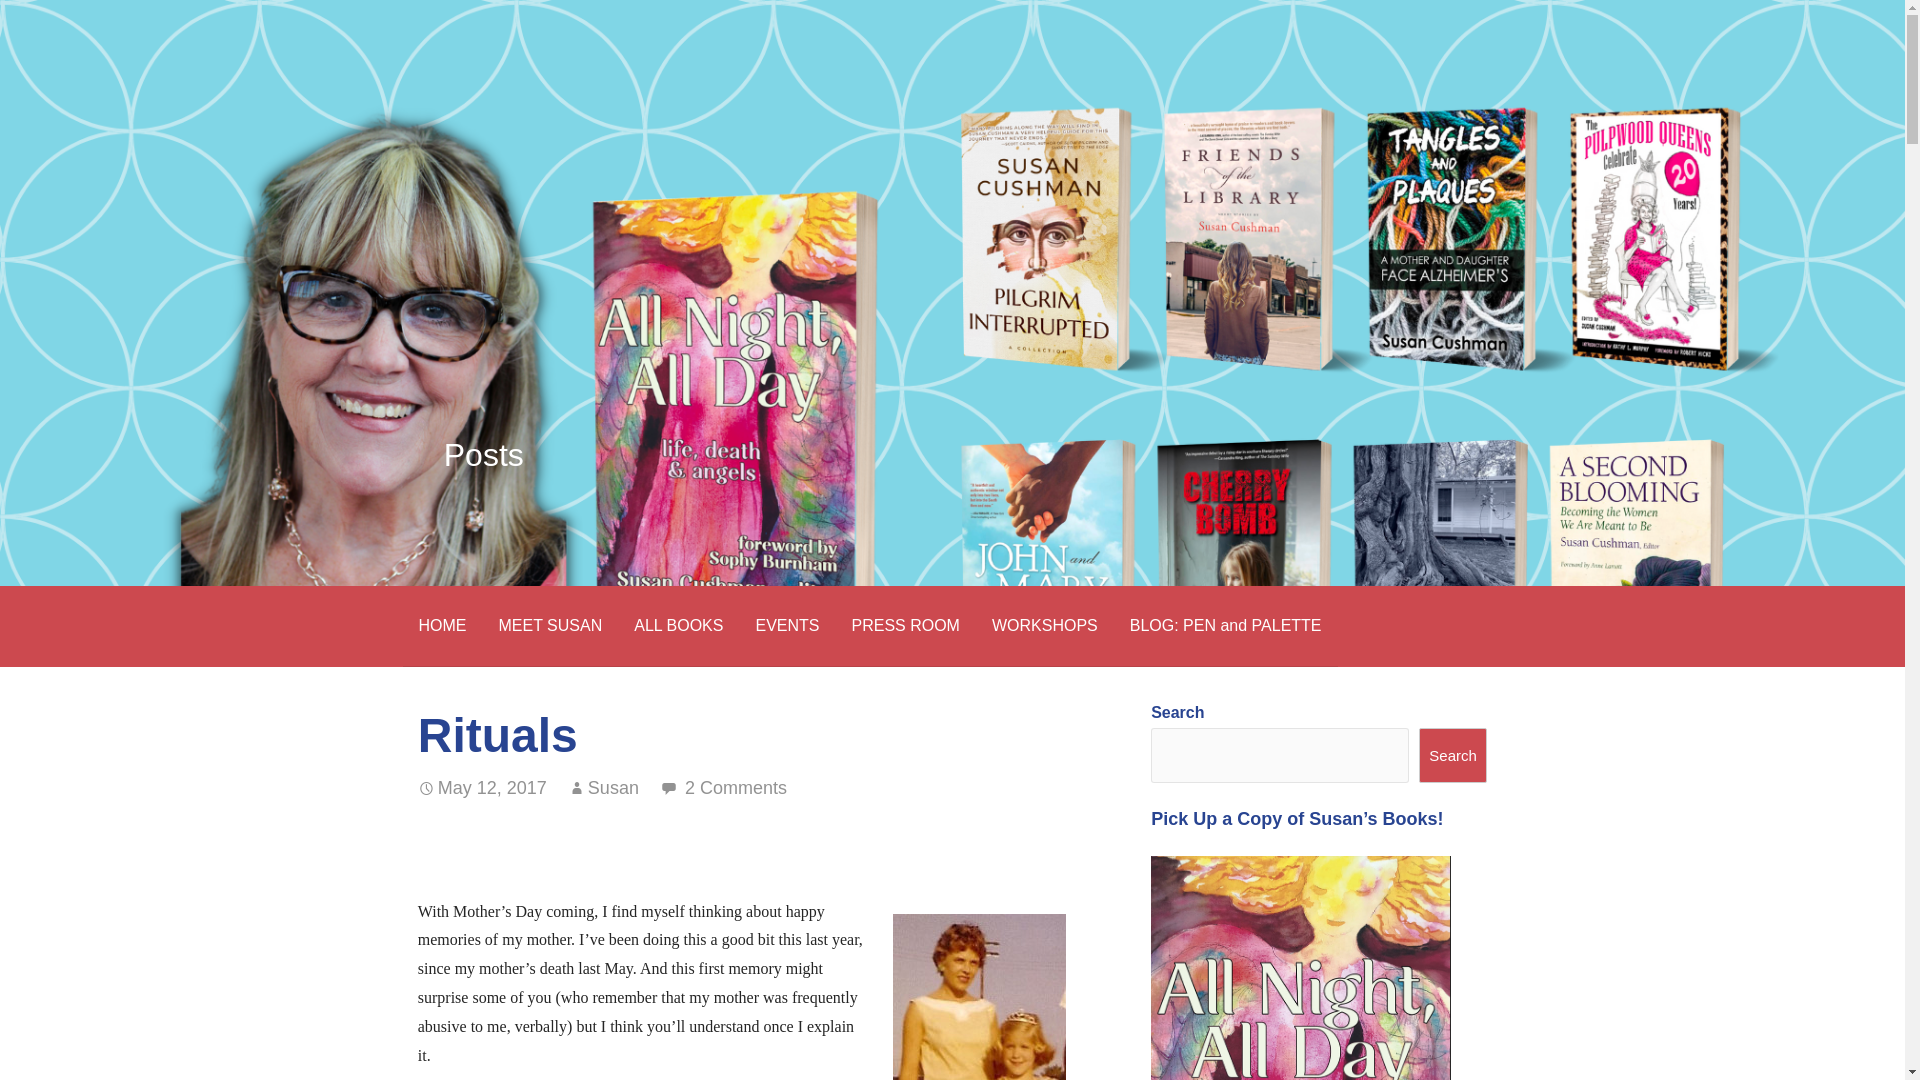 This screenshot has height=1080, width=1920. What do you see at coordinates (613, 788) in the screenshot?
I see `Susan` at bounding box center [613, 788].